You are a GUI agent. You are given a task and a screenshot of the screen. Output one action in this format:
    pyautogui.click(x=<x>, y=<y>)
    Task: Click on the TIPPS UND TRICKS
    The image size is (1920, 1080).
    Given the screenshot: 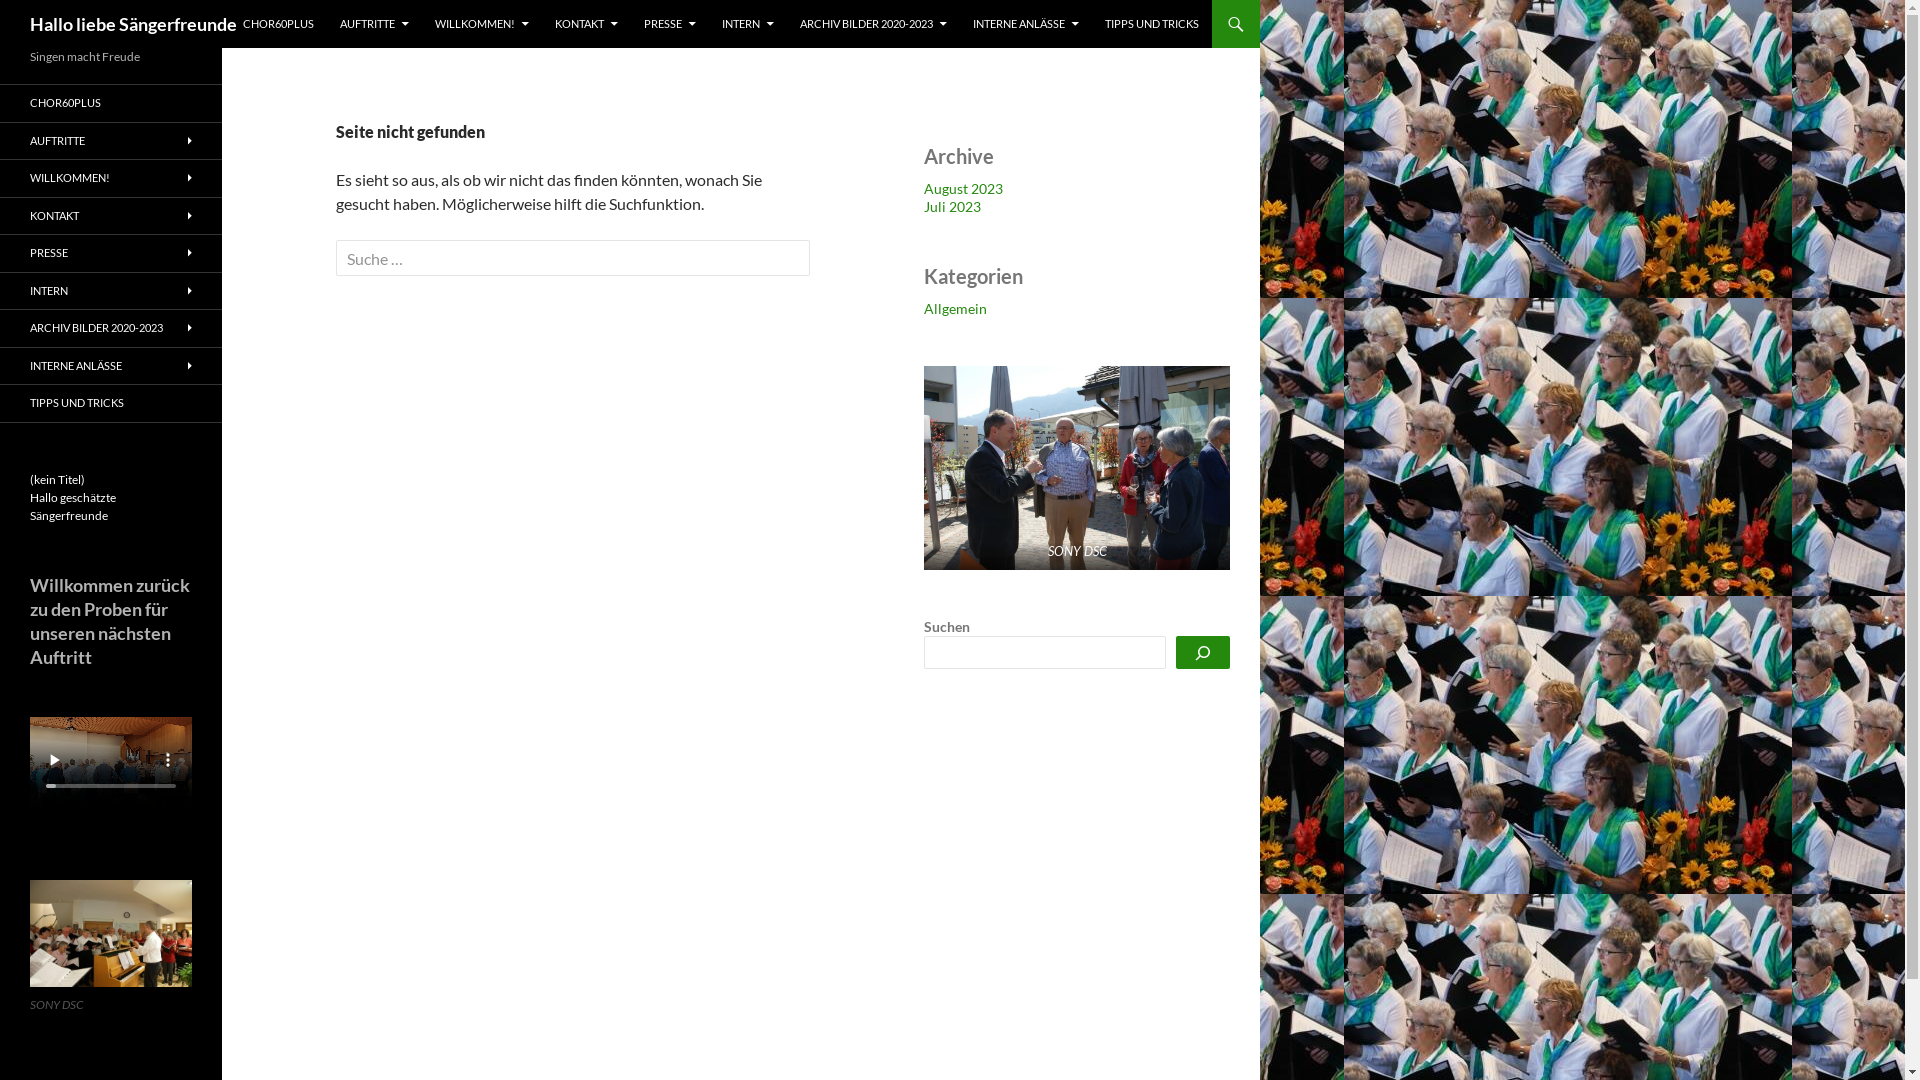 What is the action you would take?
    pyautogui.click(x=111, y=403)
    